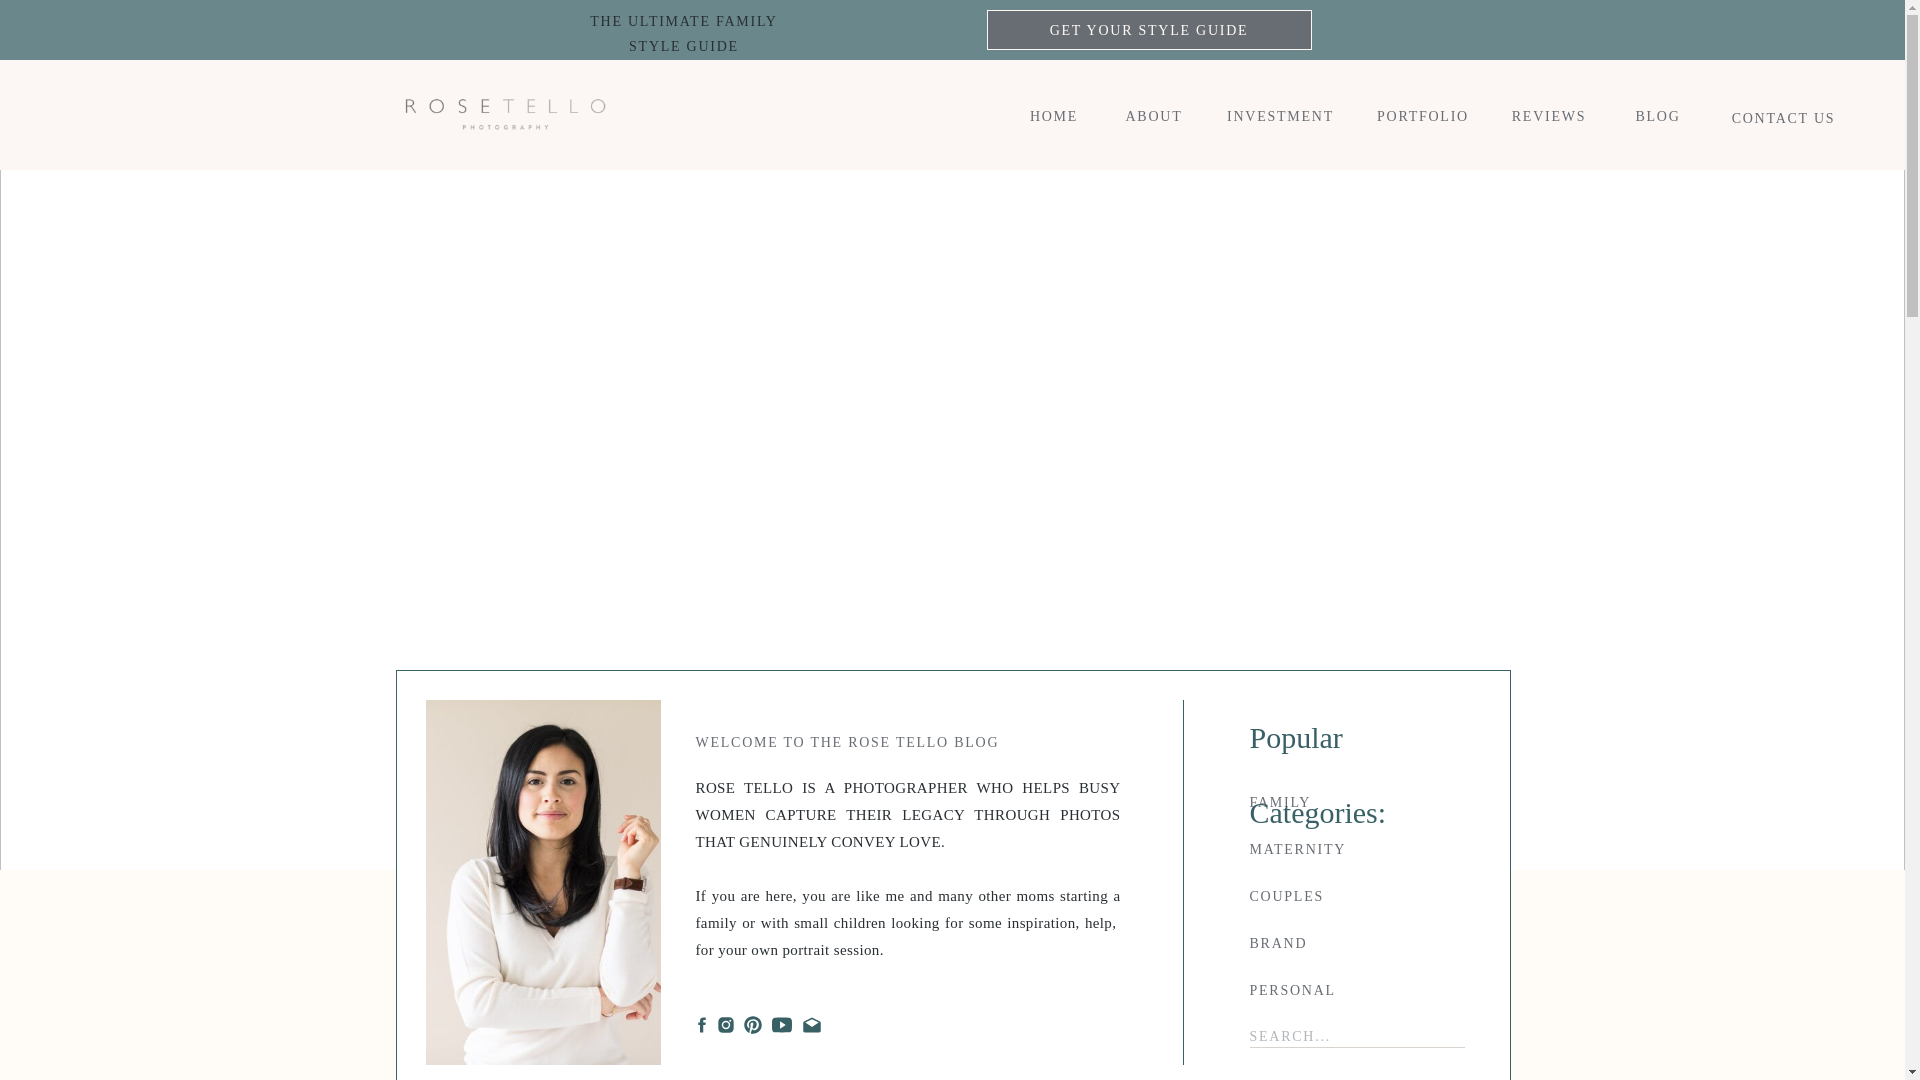 This screenshot has height=1080, width=1920. I want to click on FAMILY, so click(1148, 30).